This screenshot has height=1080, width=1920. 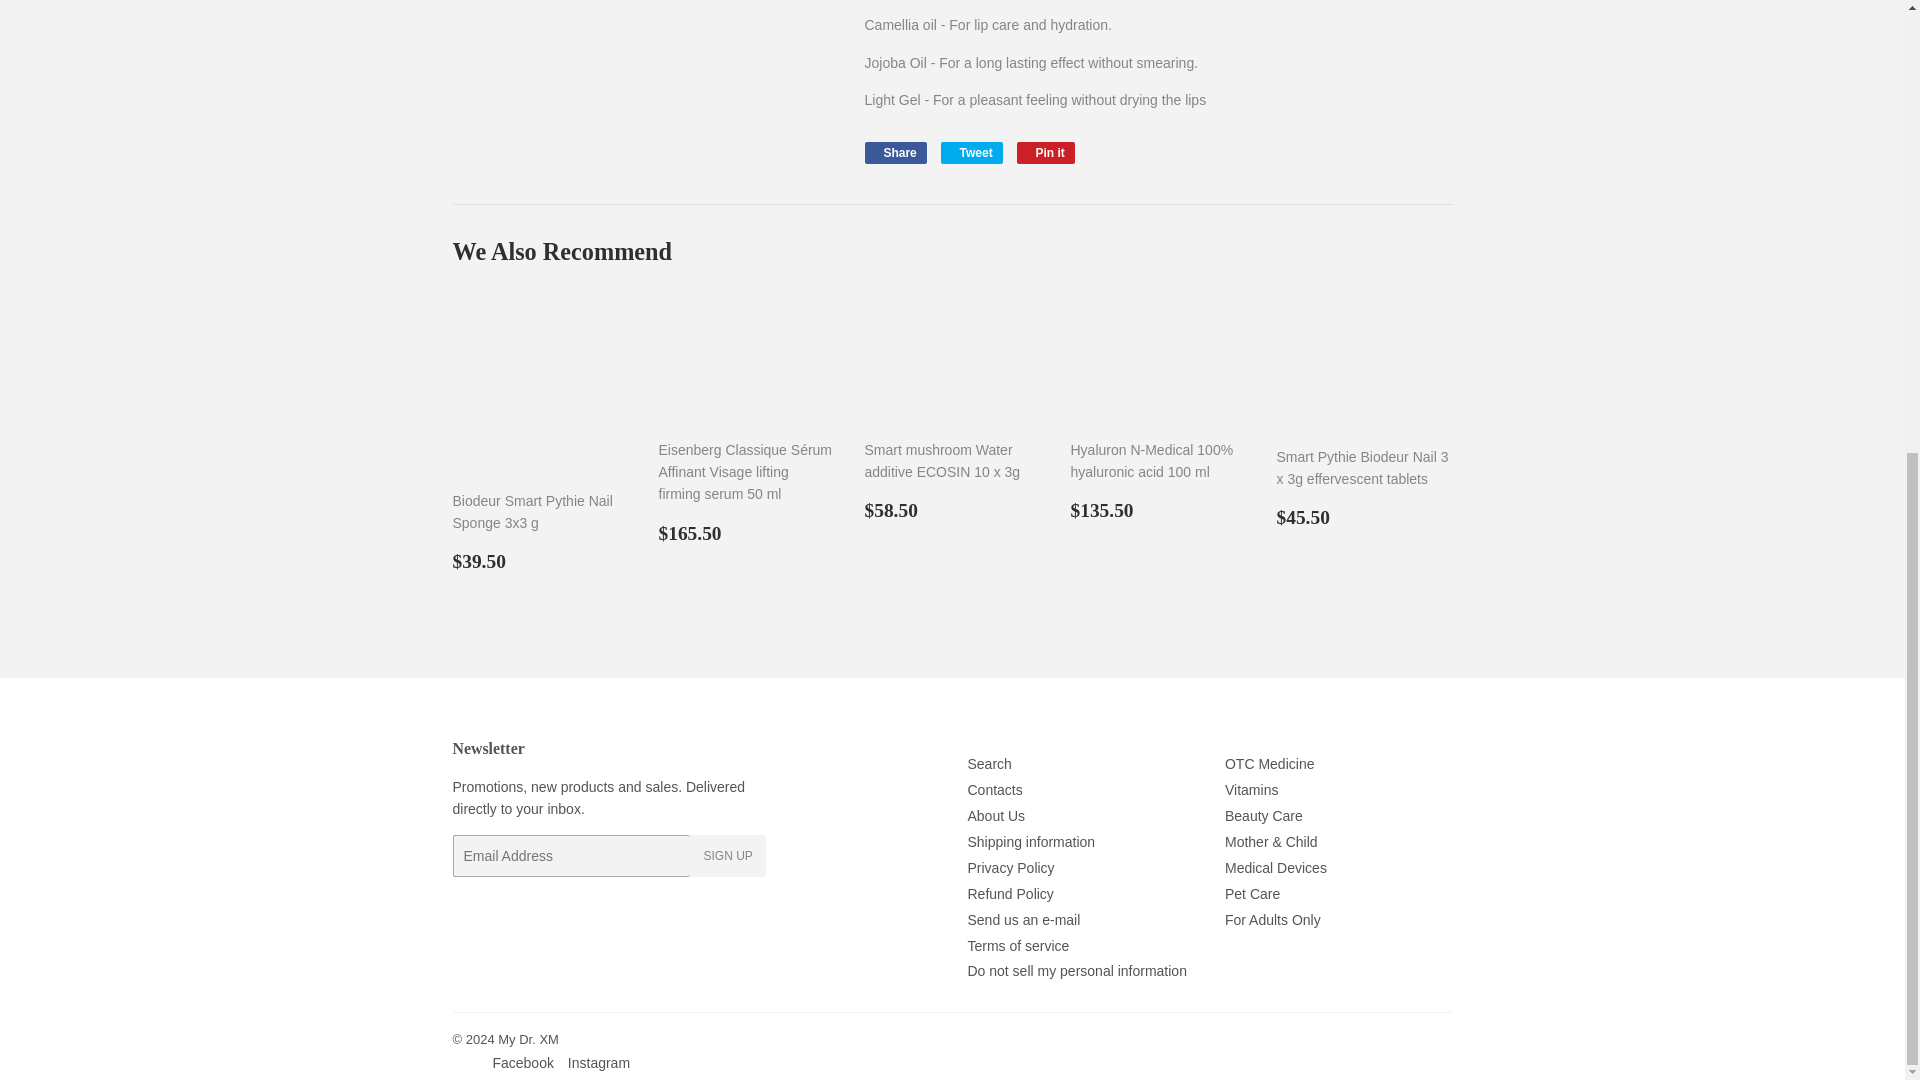 I want to click on My Dr. XM  on Instagram, so click(x=598, y=1063).